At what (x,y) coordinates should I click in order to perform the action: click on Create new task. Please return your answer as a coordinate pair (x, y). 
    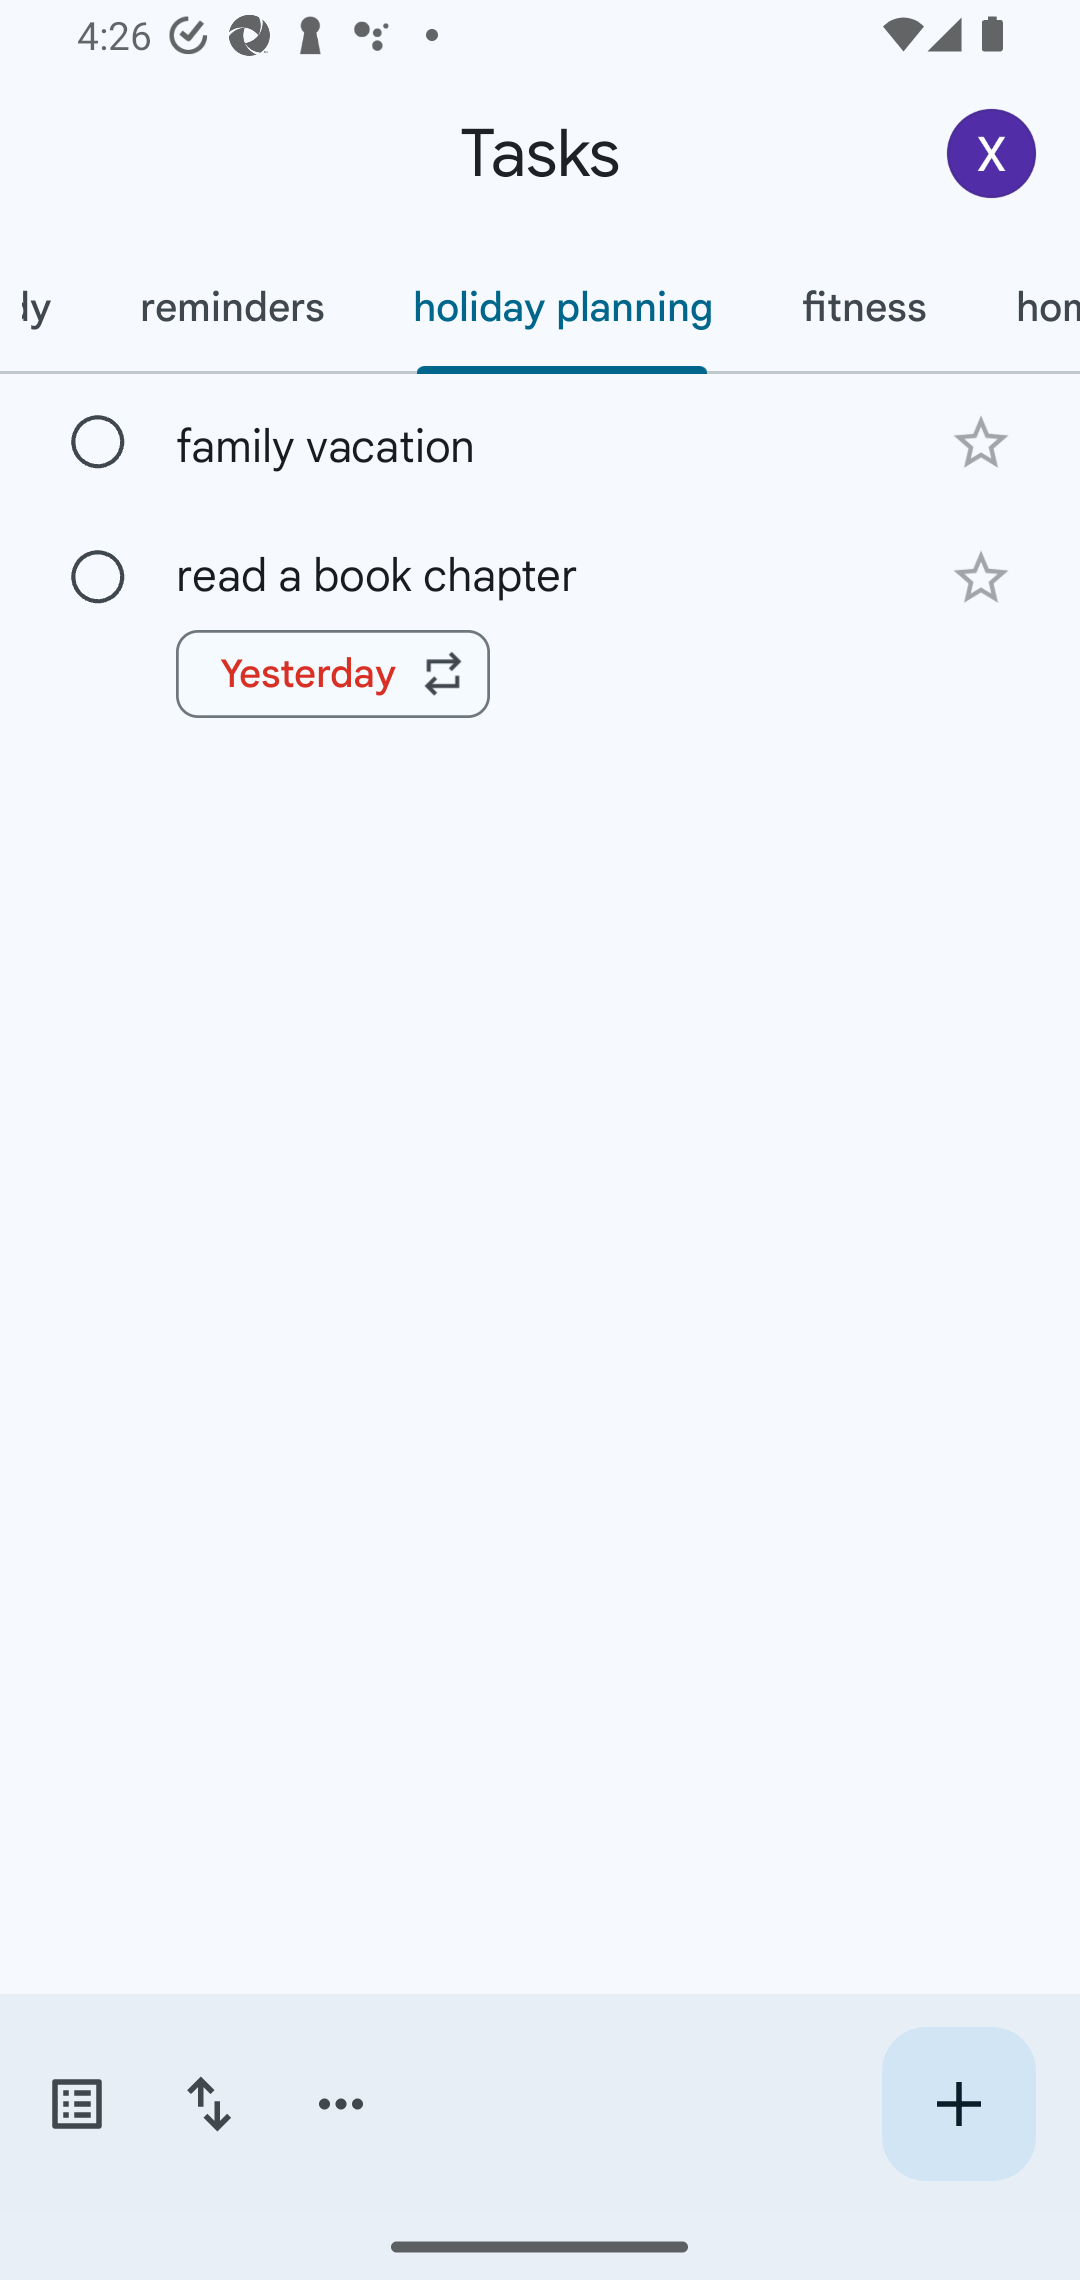
    Looking at the image, I should click on (958, 2104).